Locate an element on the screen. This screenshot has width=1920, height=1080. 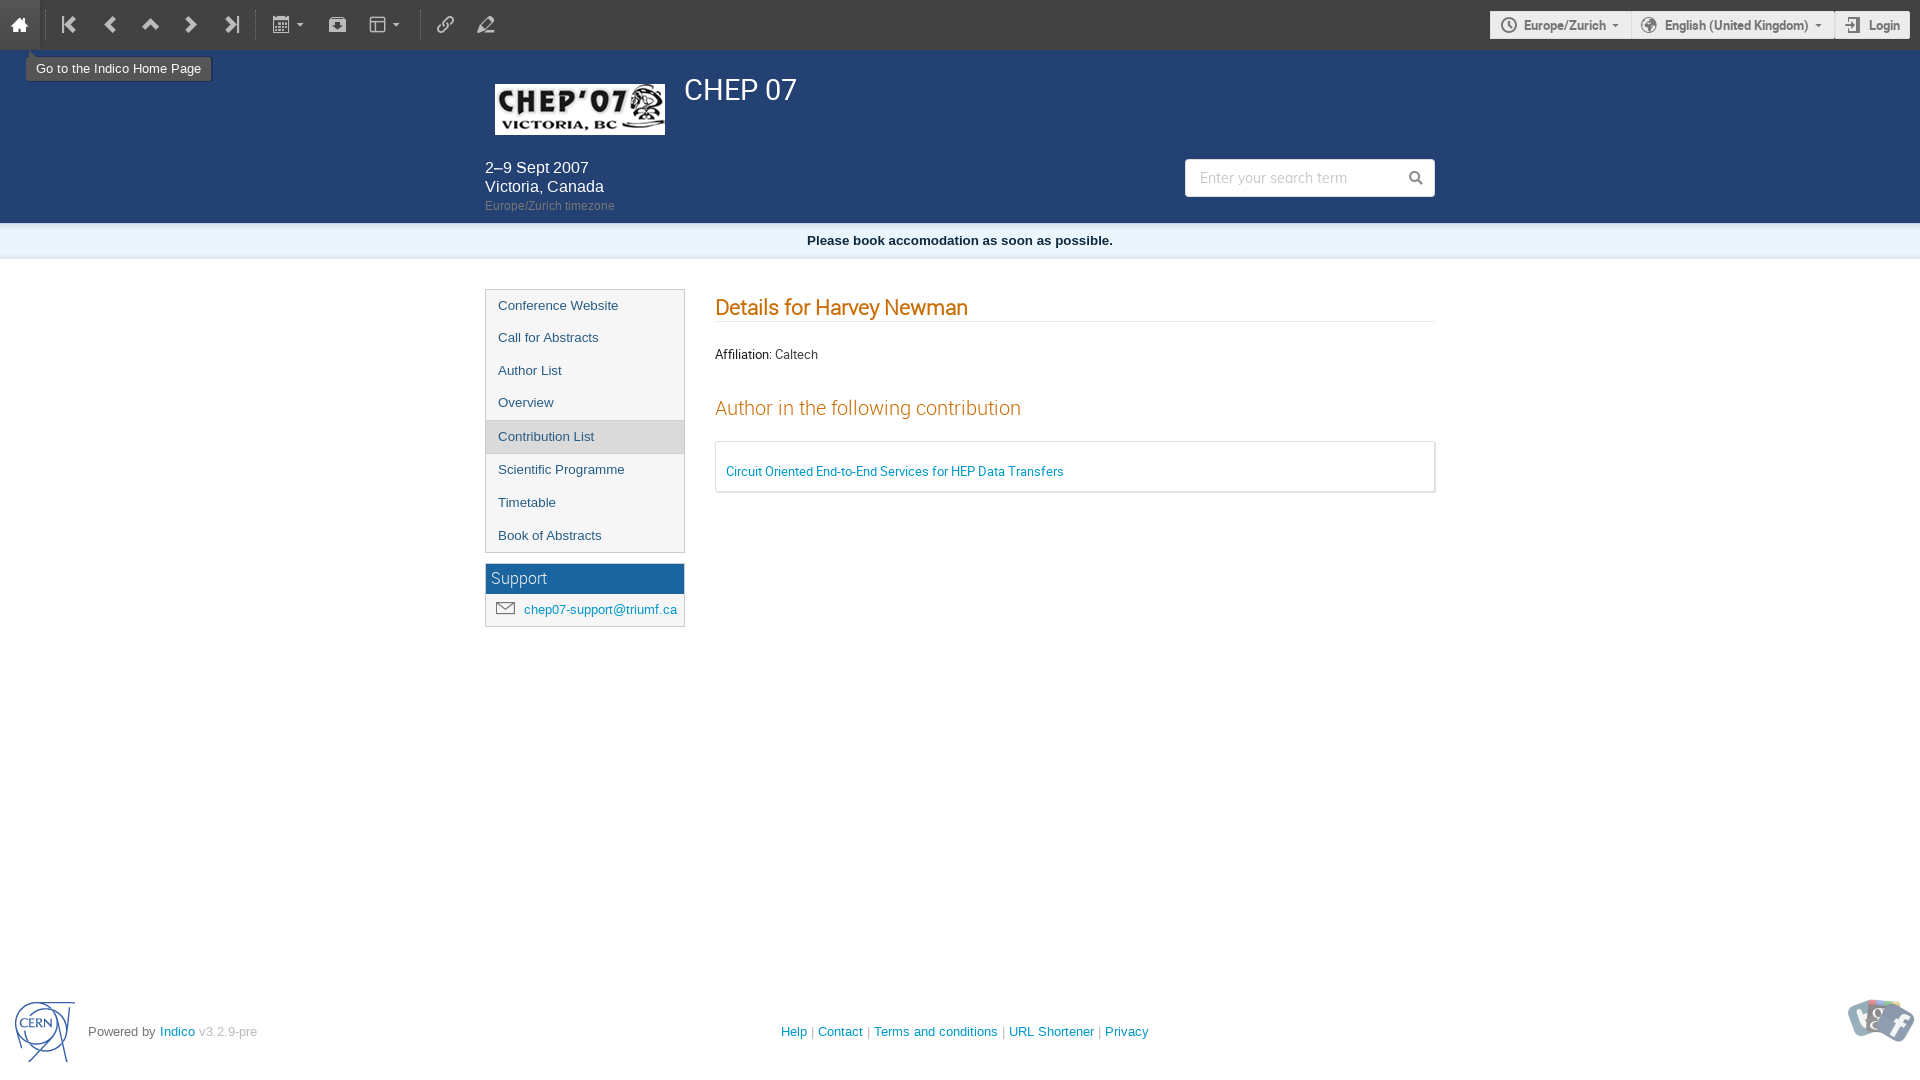
Author List is located at coordinates (585, 372).